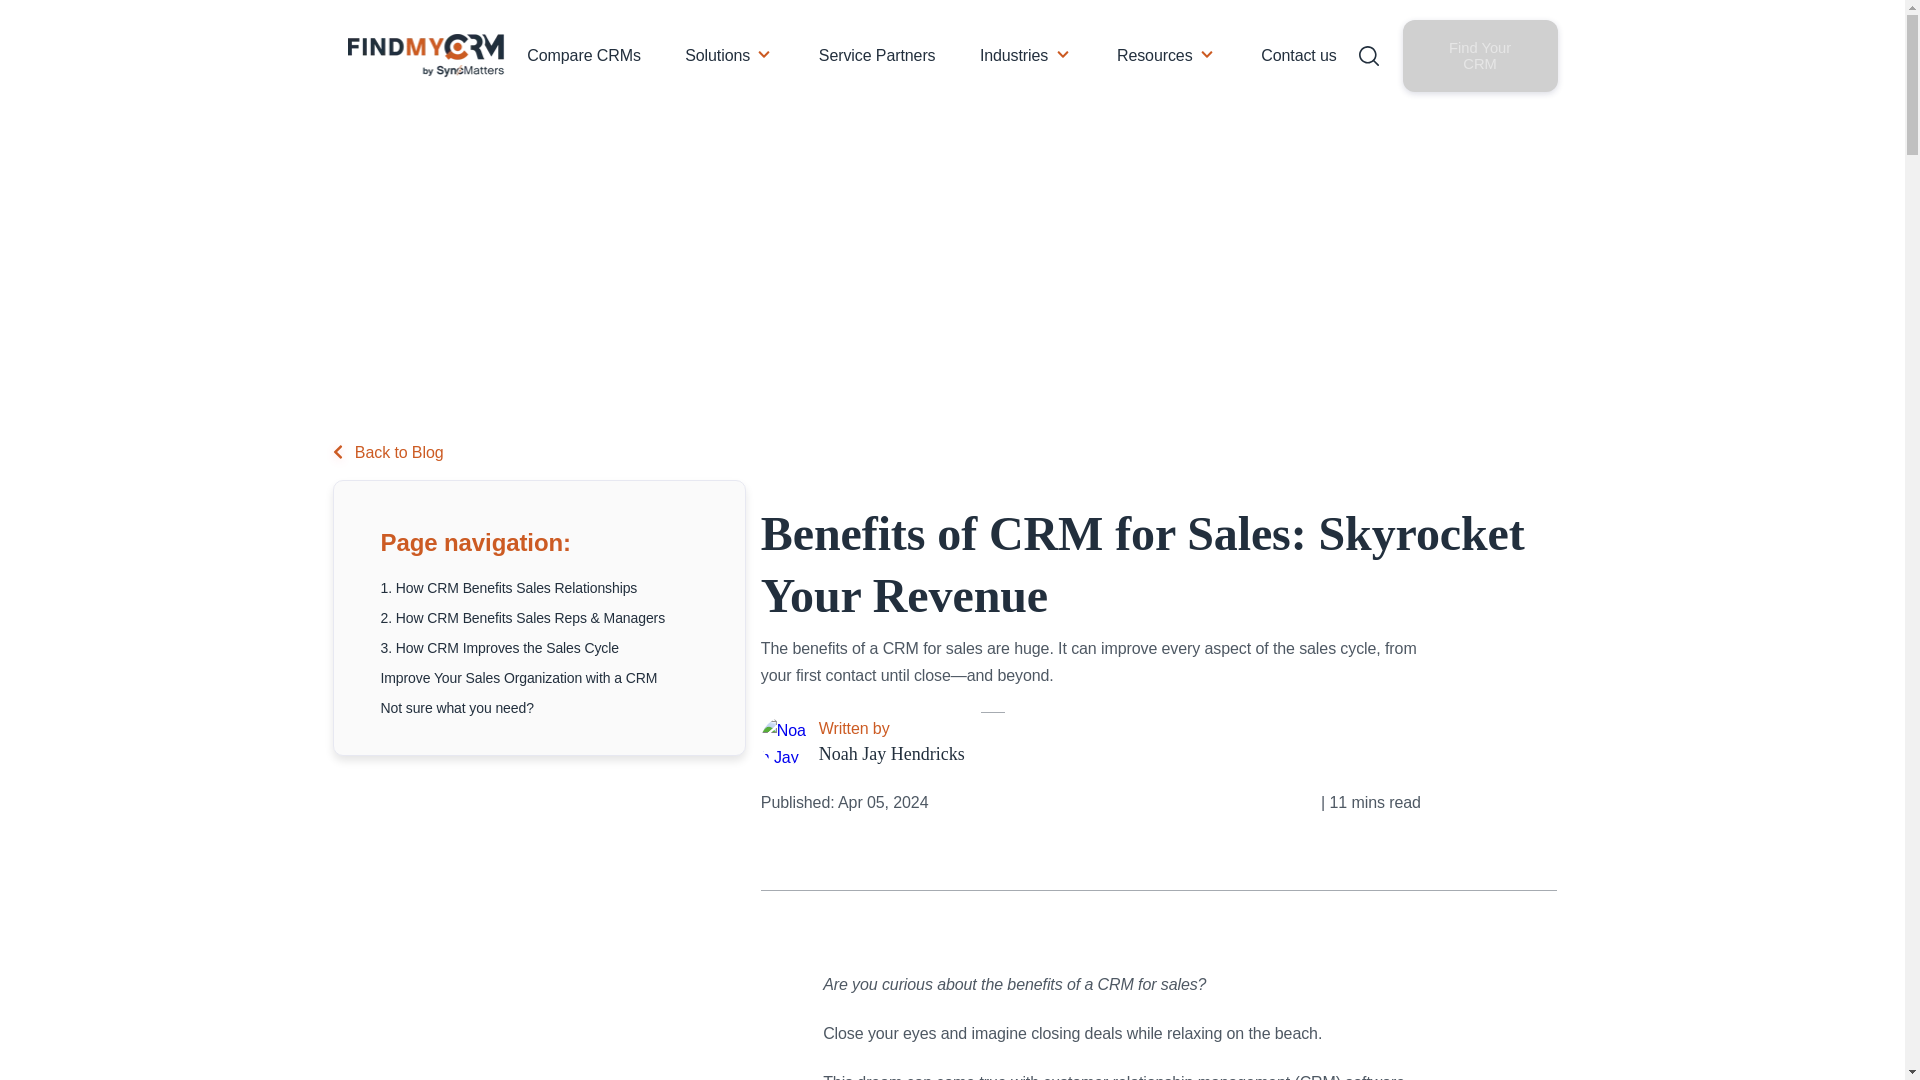  I want to click on Resources, so click(1154, 55).